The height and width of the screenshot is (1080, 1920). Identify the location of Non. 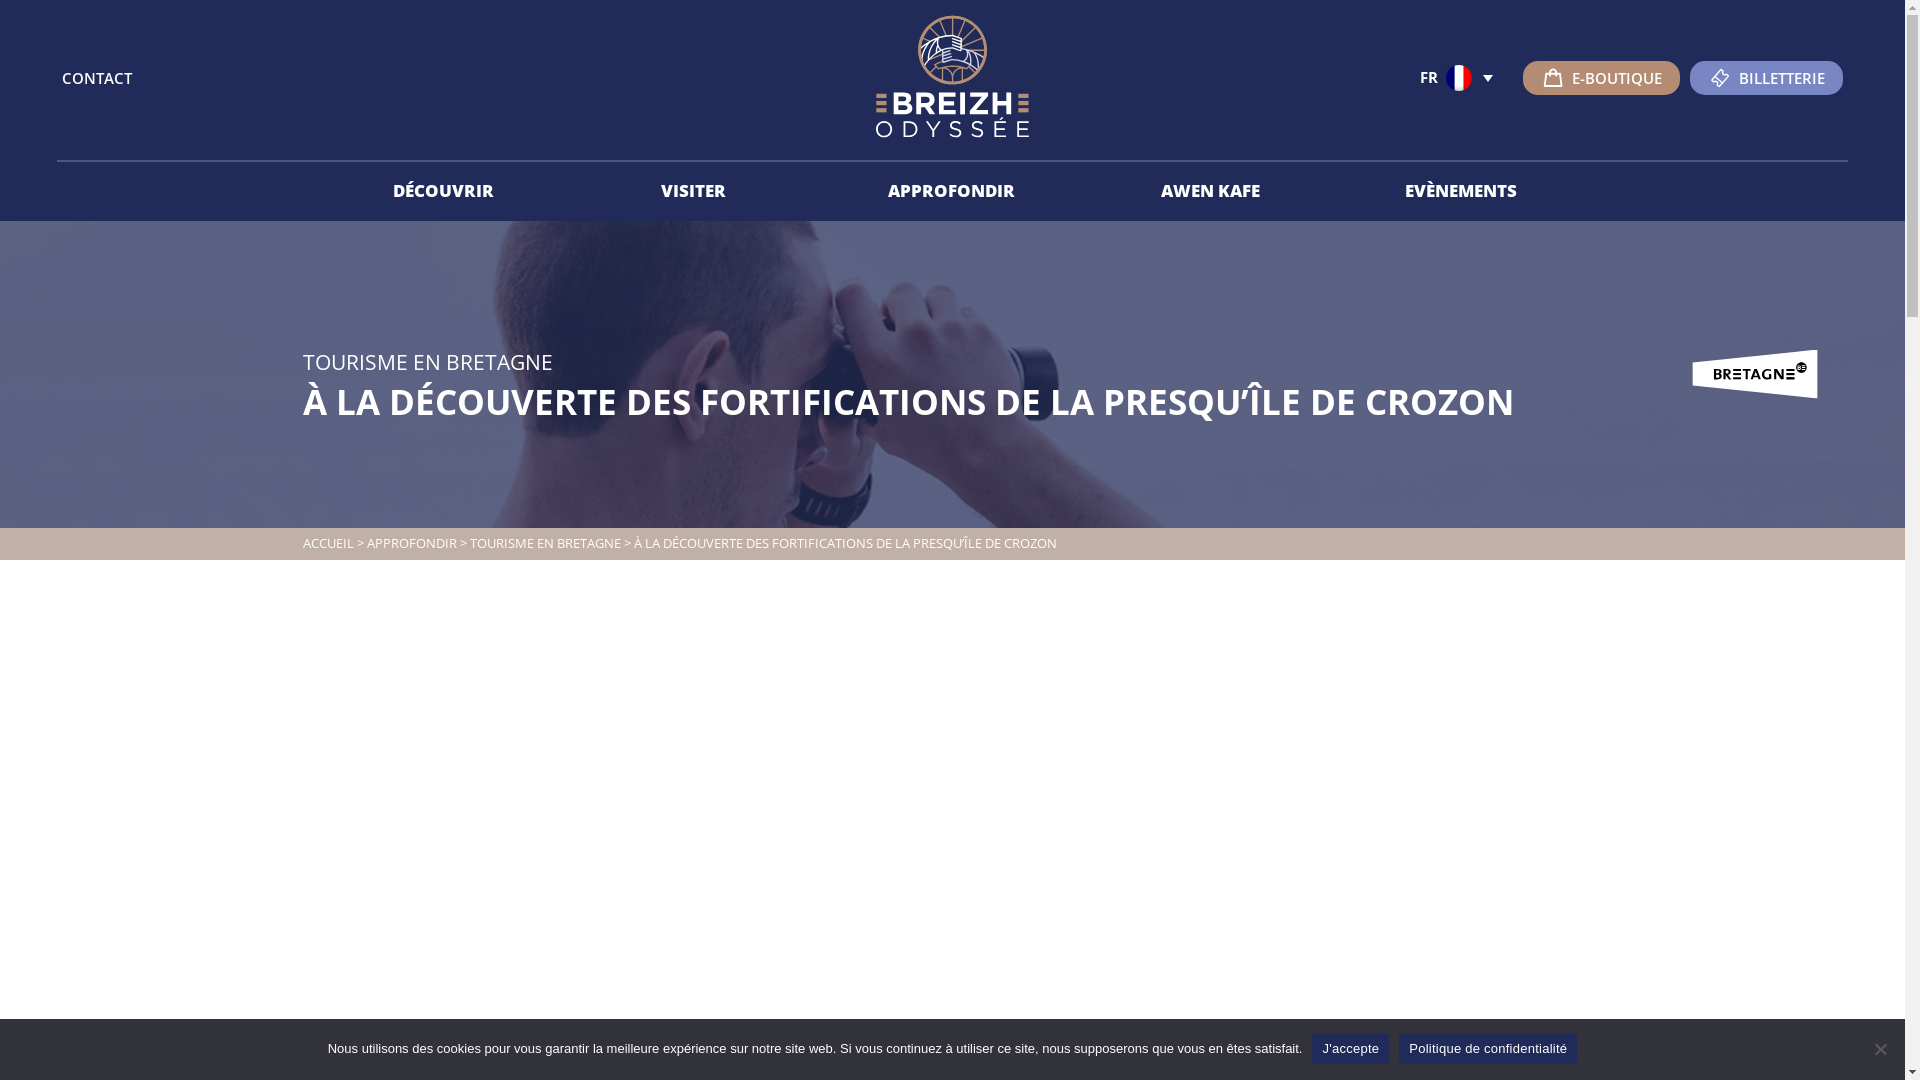
(1880, 1049).